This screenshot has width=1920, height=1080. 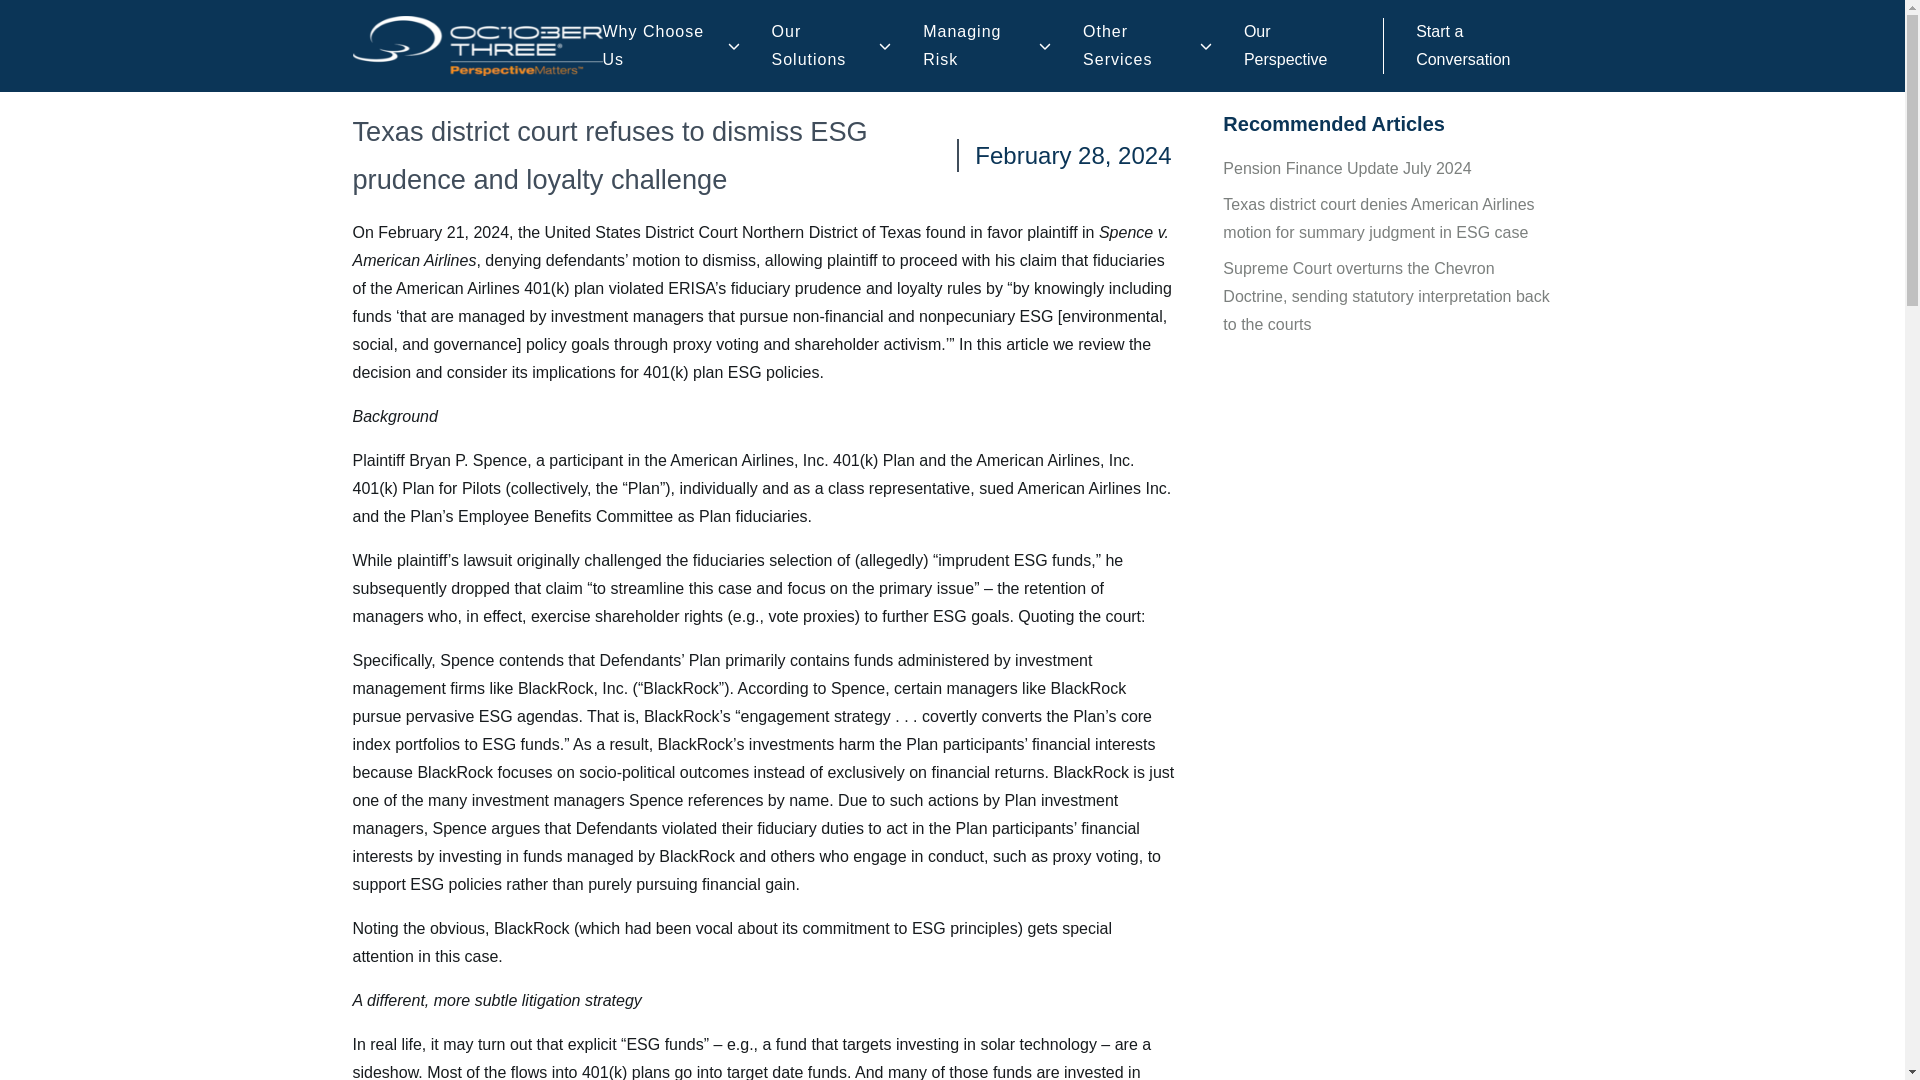 What do you see at coordinates (1286, 45) in the screenshot?
I see `Our Perspective` at bounding box center [1286, 45].